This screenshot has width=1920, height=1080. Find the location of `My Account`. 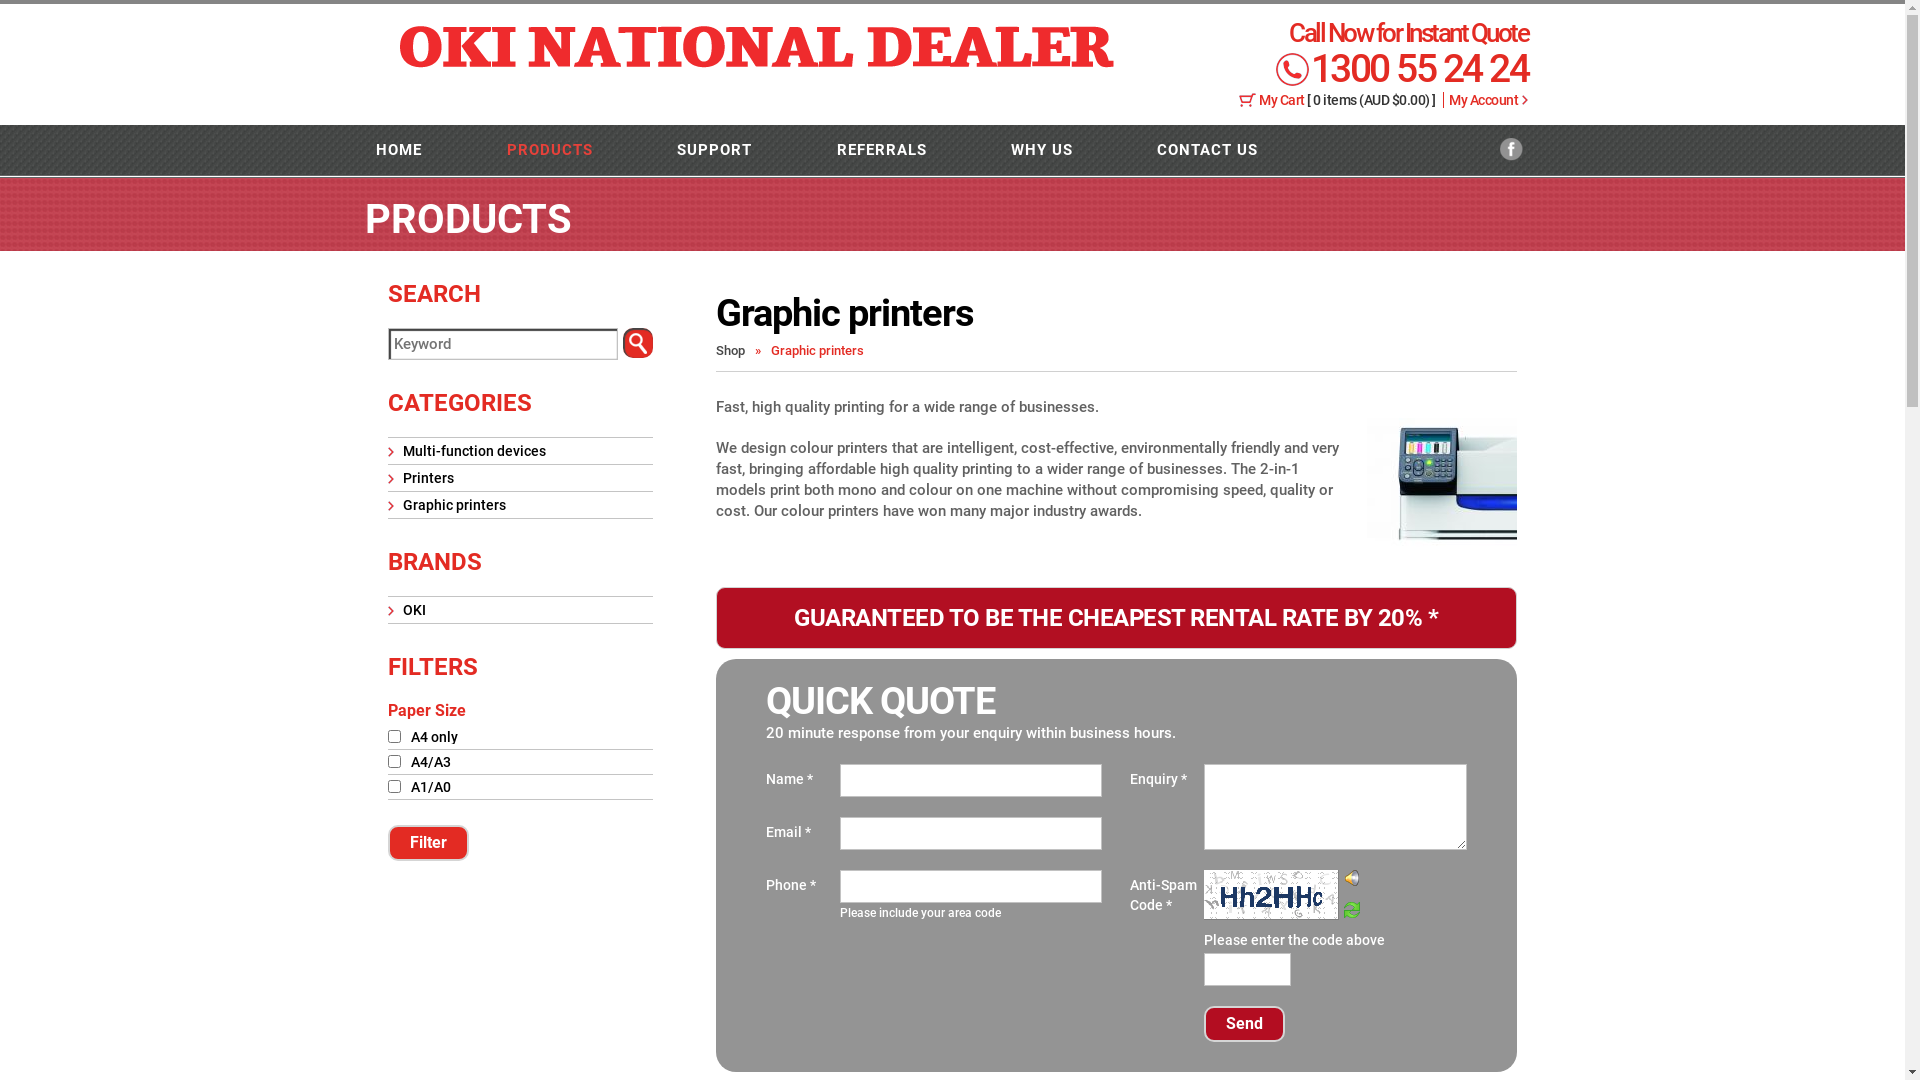

My Account is located at coordinates (1480, 100).